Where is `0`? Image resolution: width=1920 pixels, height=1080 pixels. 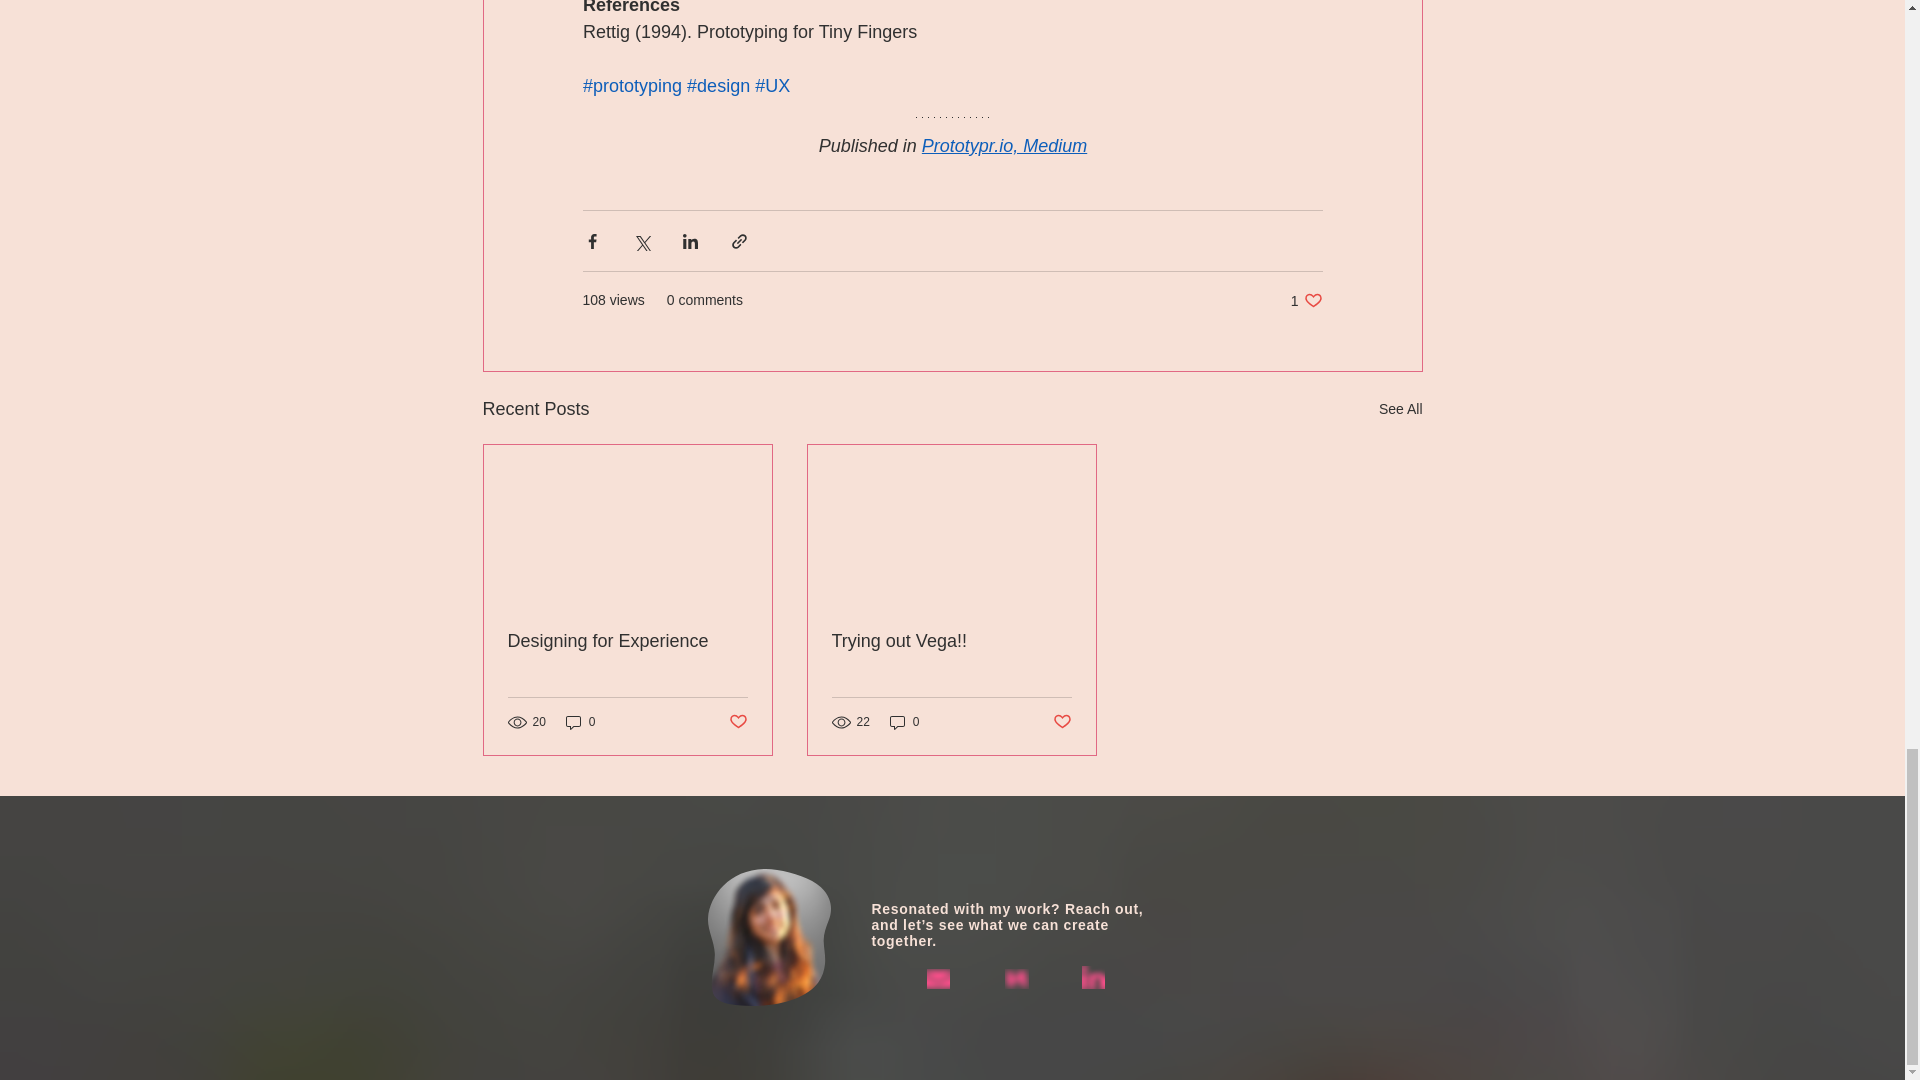 0 is located at coordinates (1306, 300).